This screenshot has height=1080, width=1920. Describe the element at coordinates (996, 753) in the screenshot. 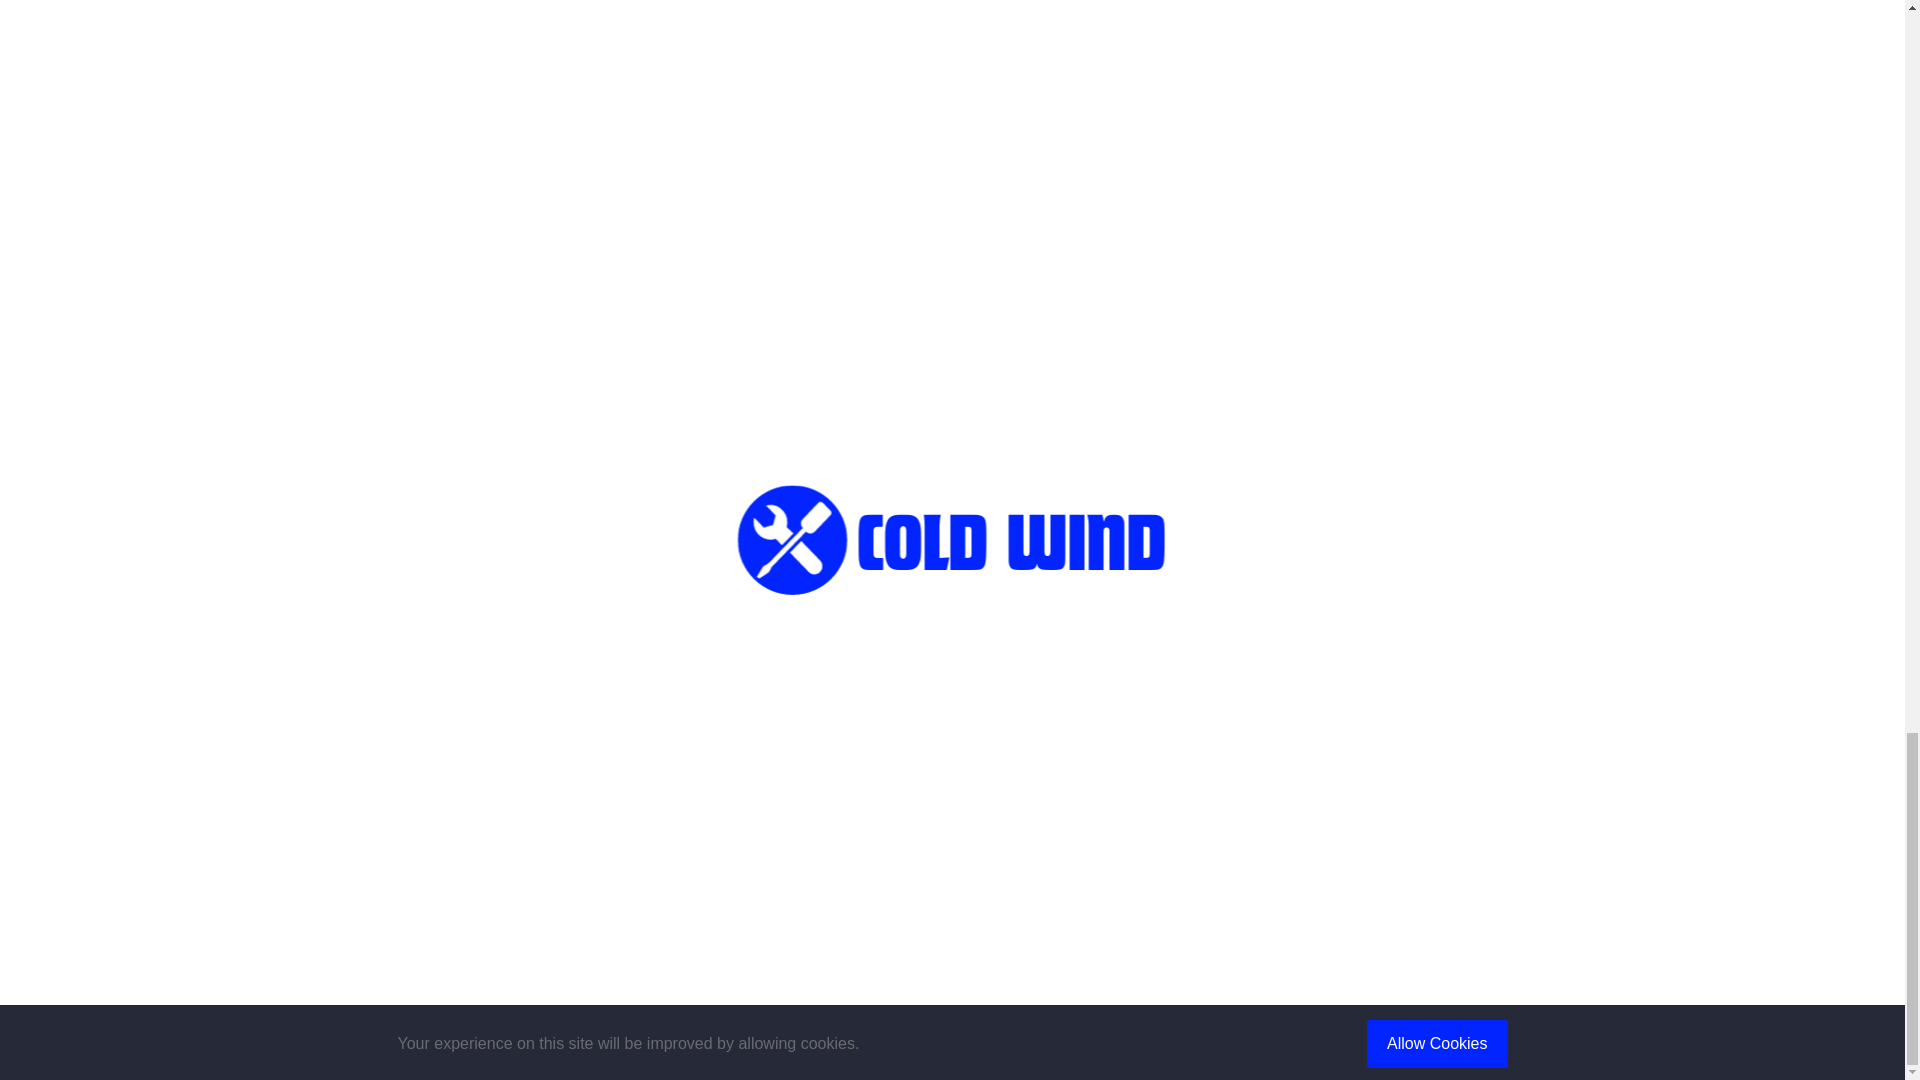

I see `Booking` at that location.